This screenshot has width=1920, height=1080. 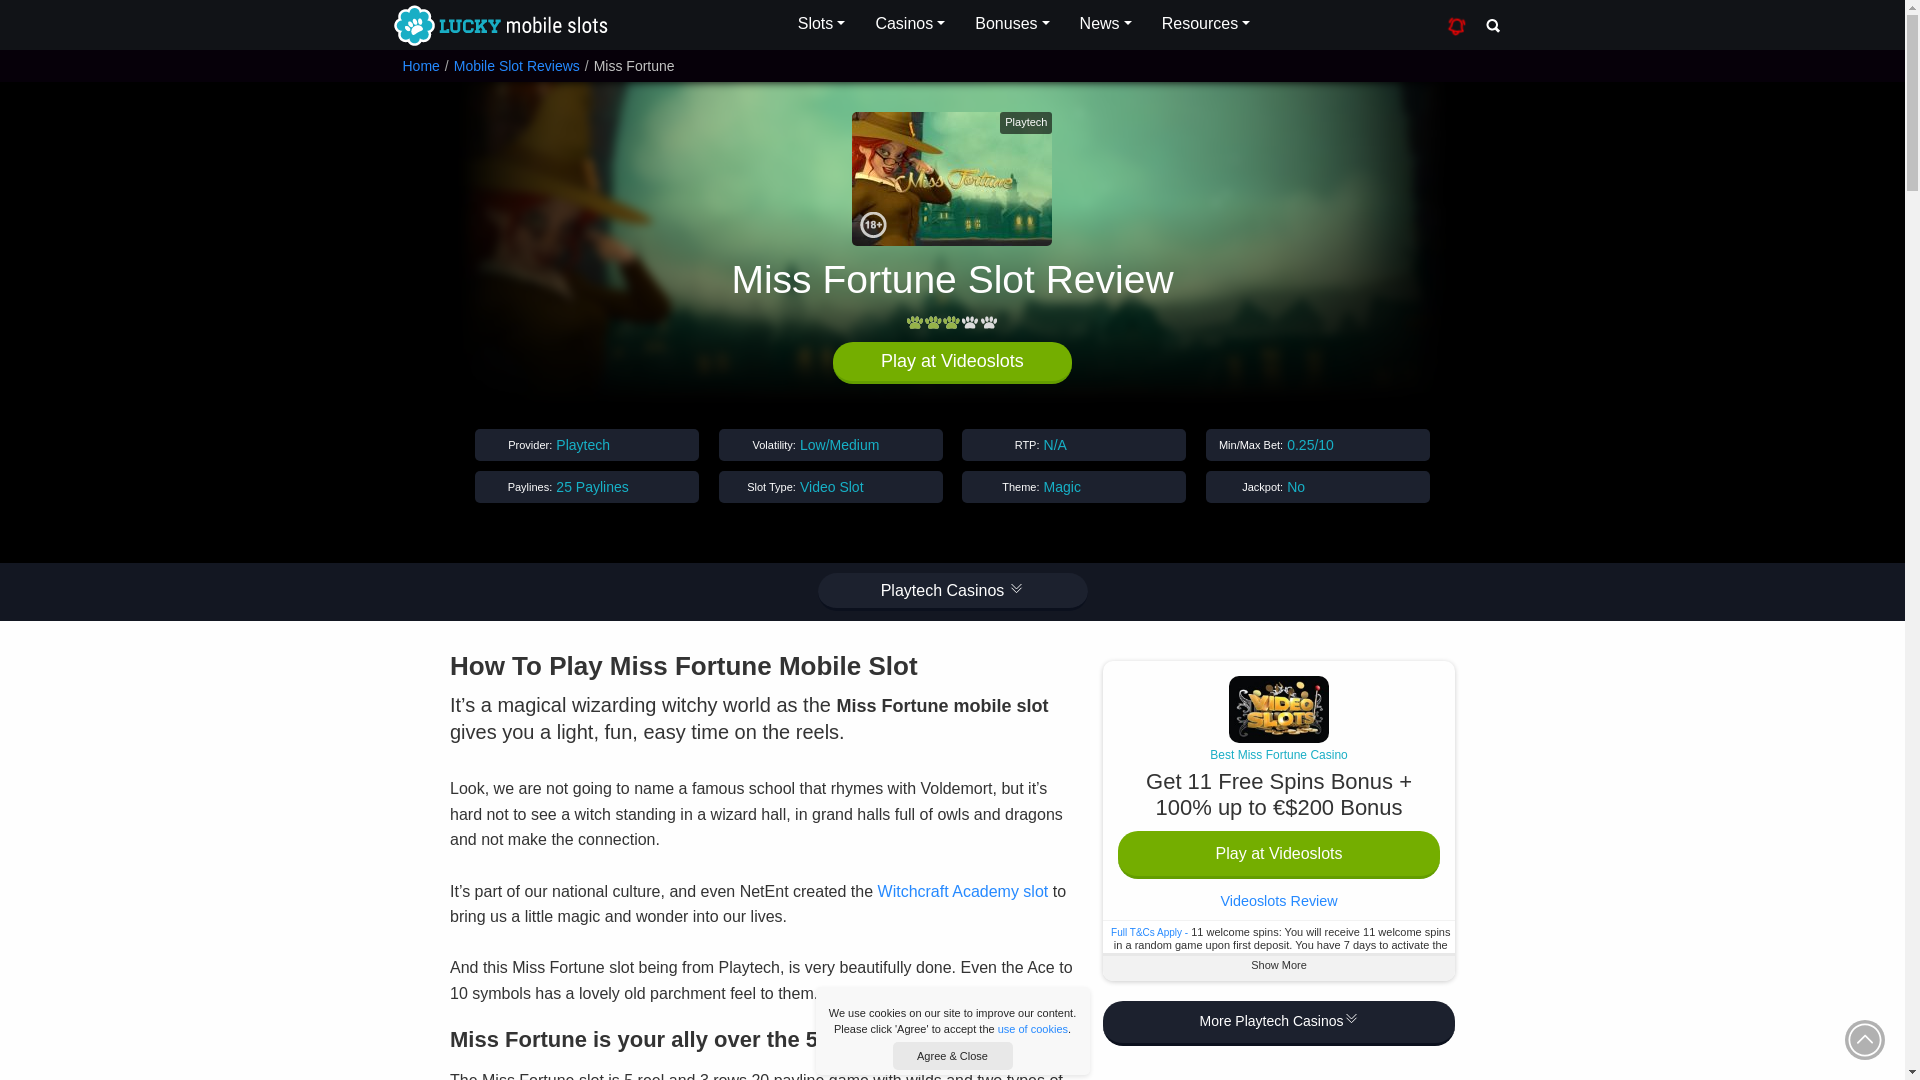 I want to click on Playtech Casinos, so click(x=952, y=592).